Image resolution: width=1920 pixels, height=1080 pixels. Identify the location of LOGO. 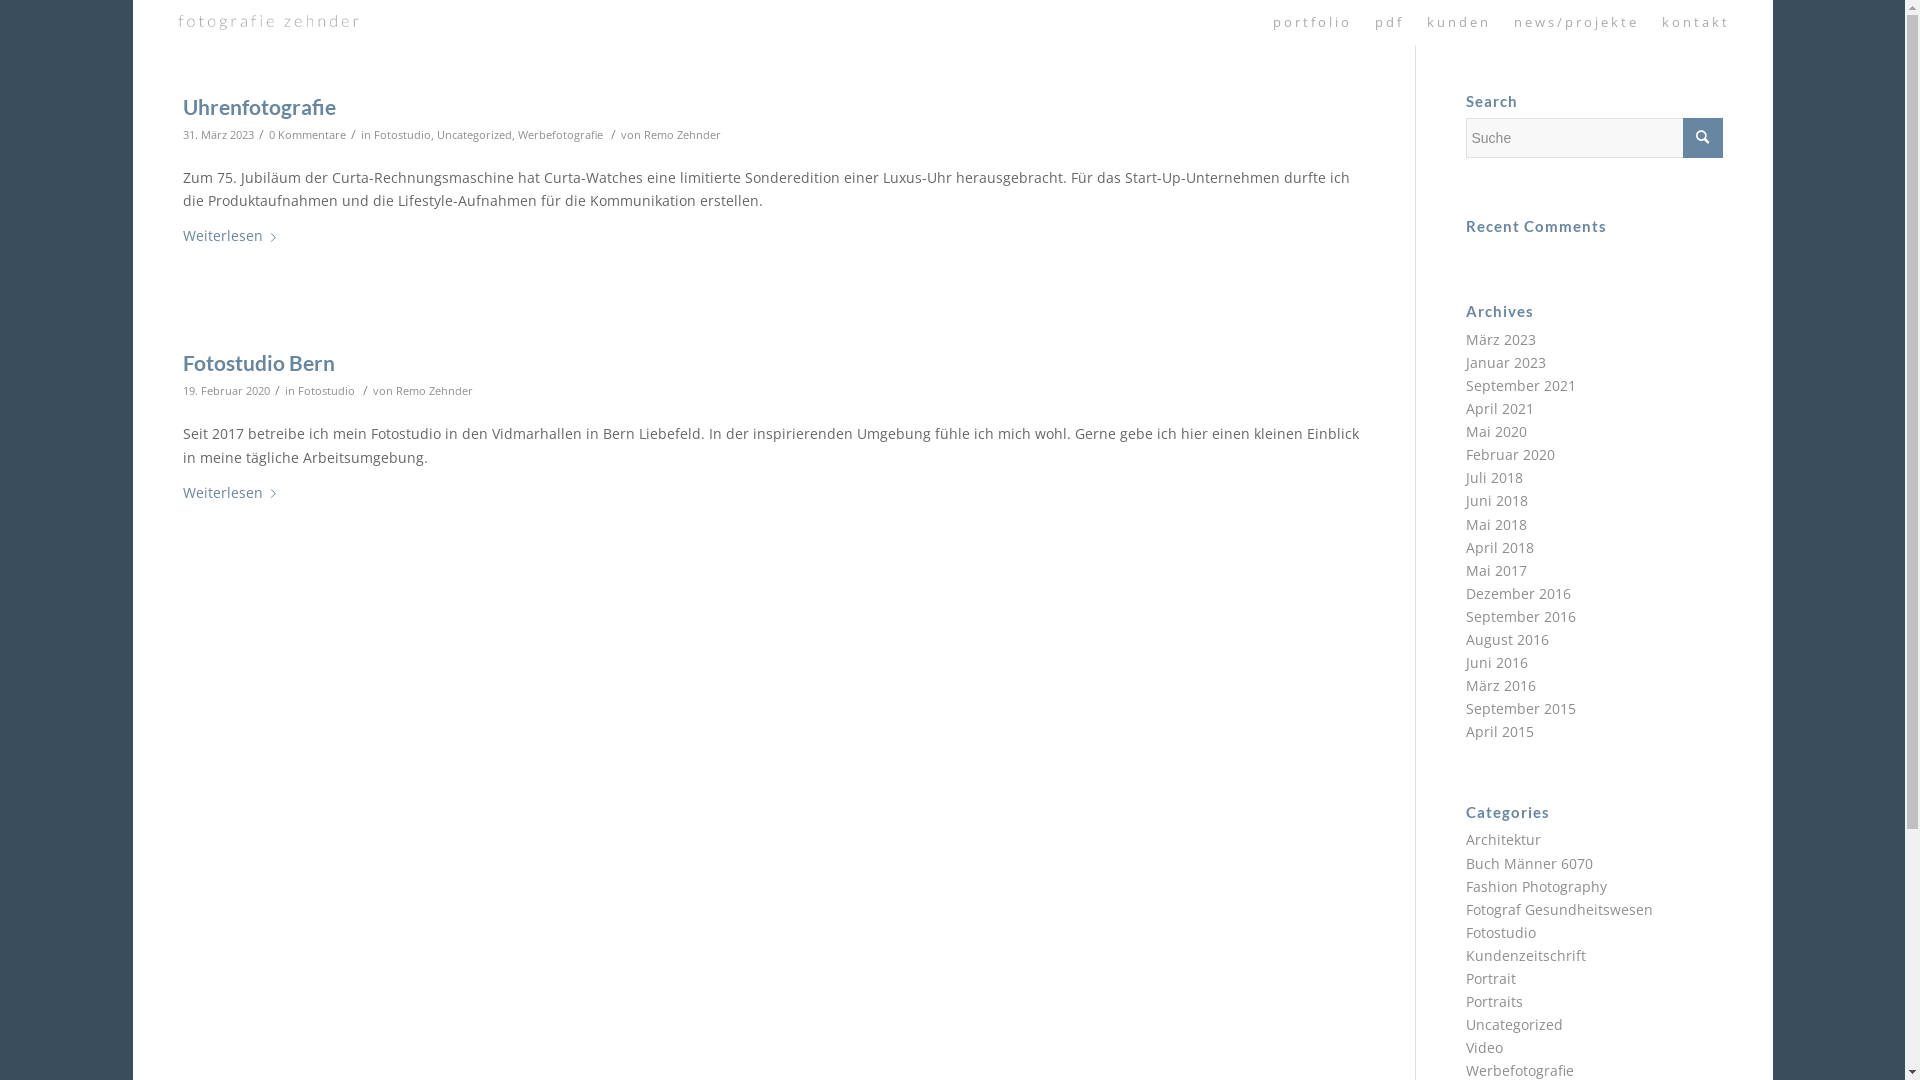
(268, 22).